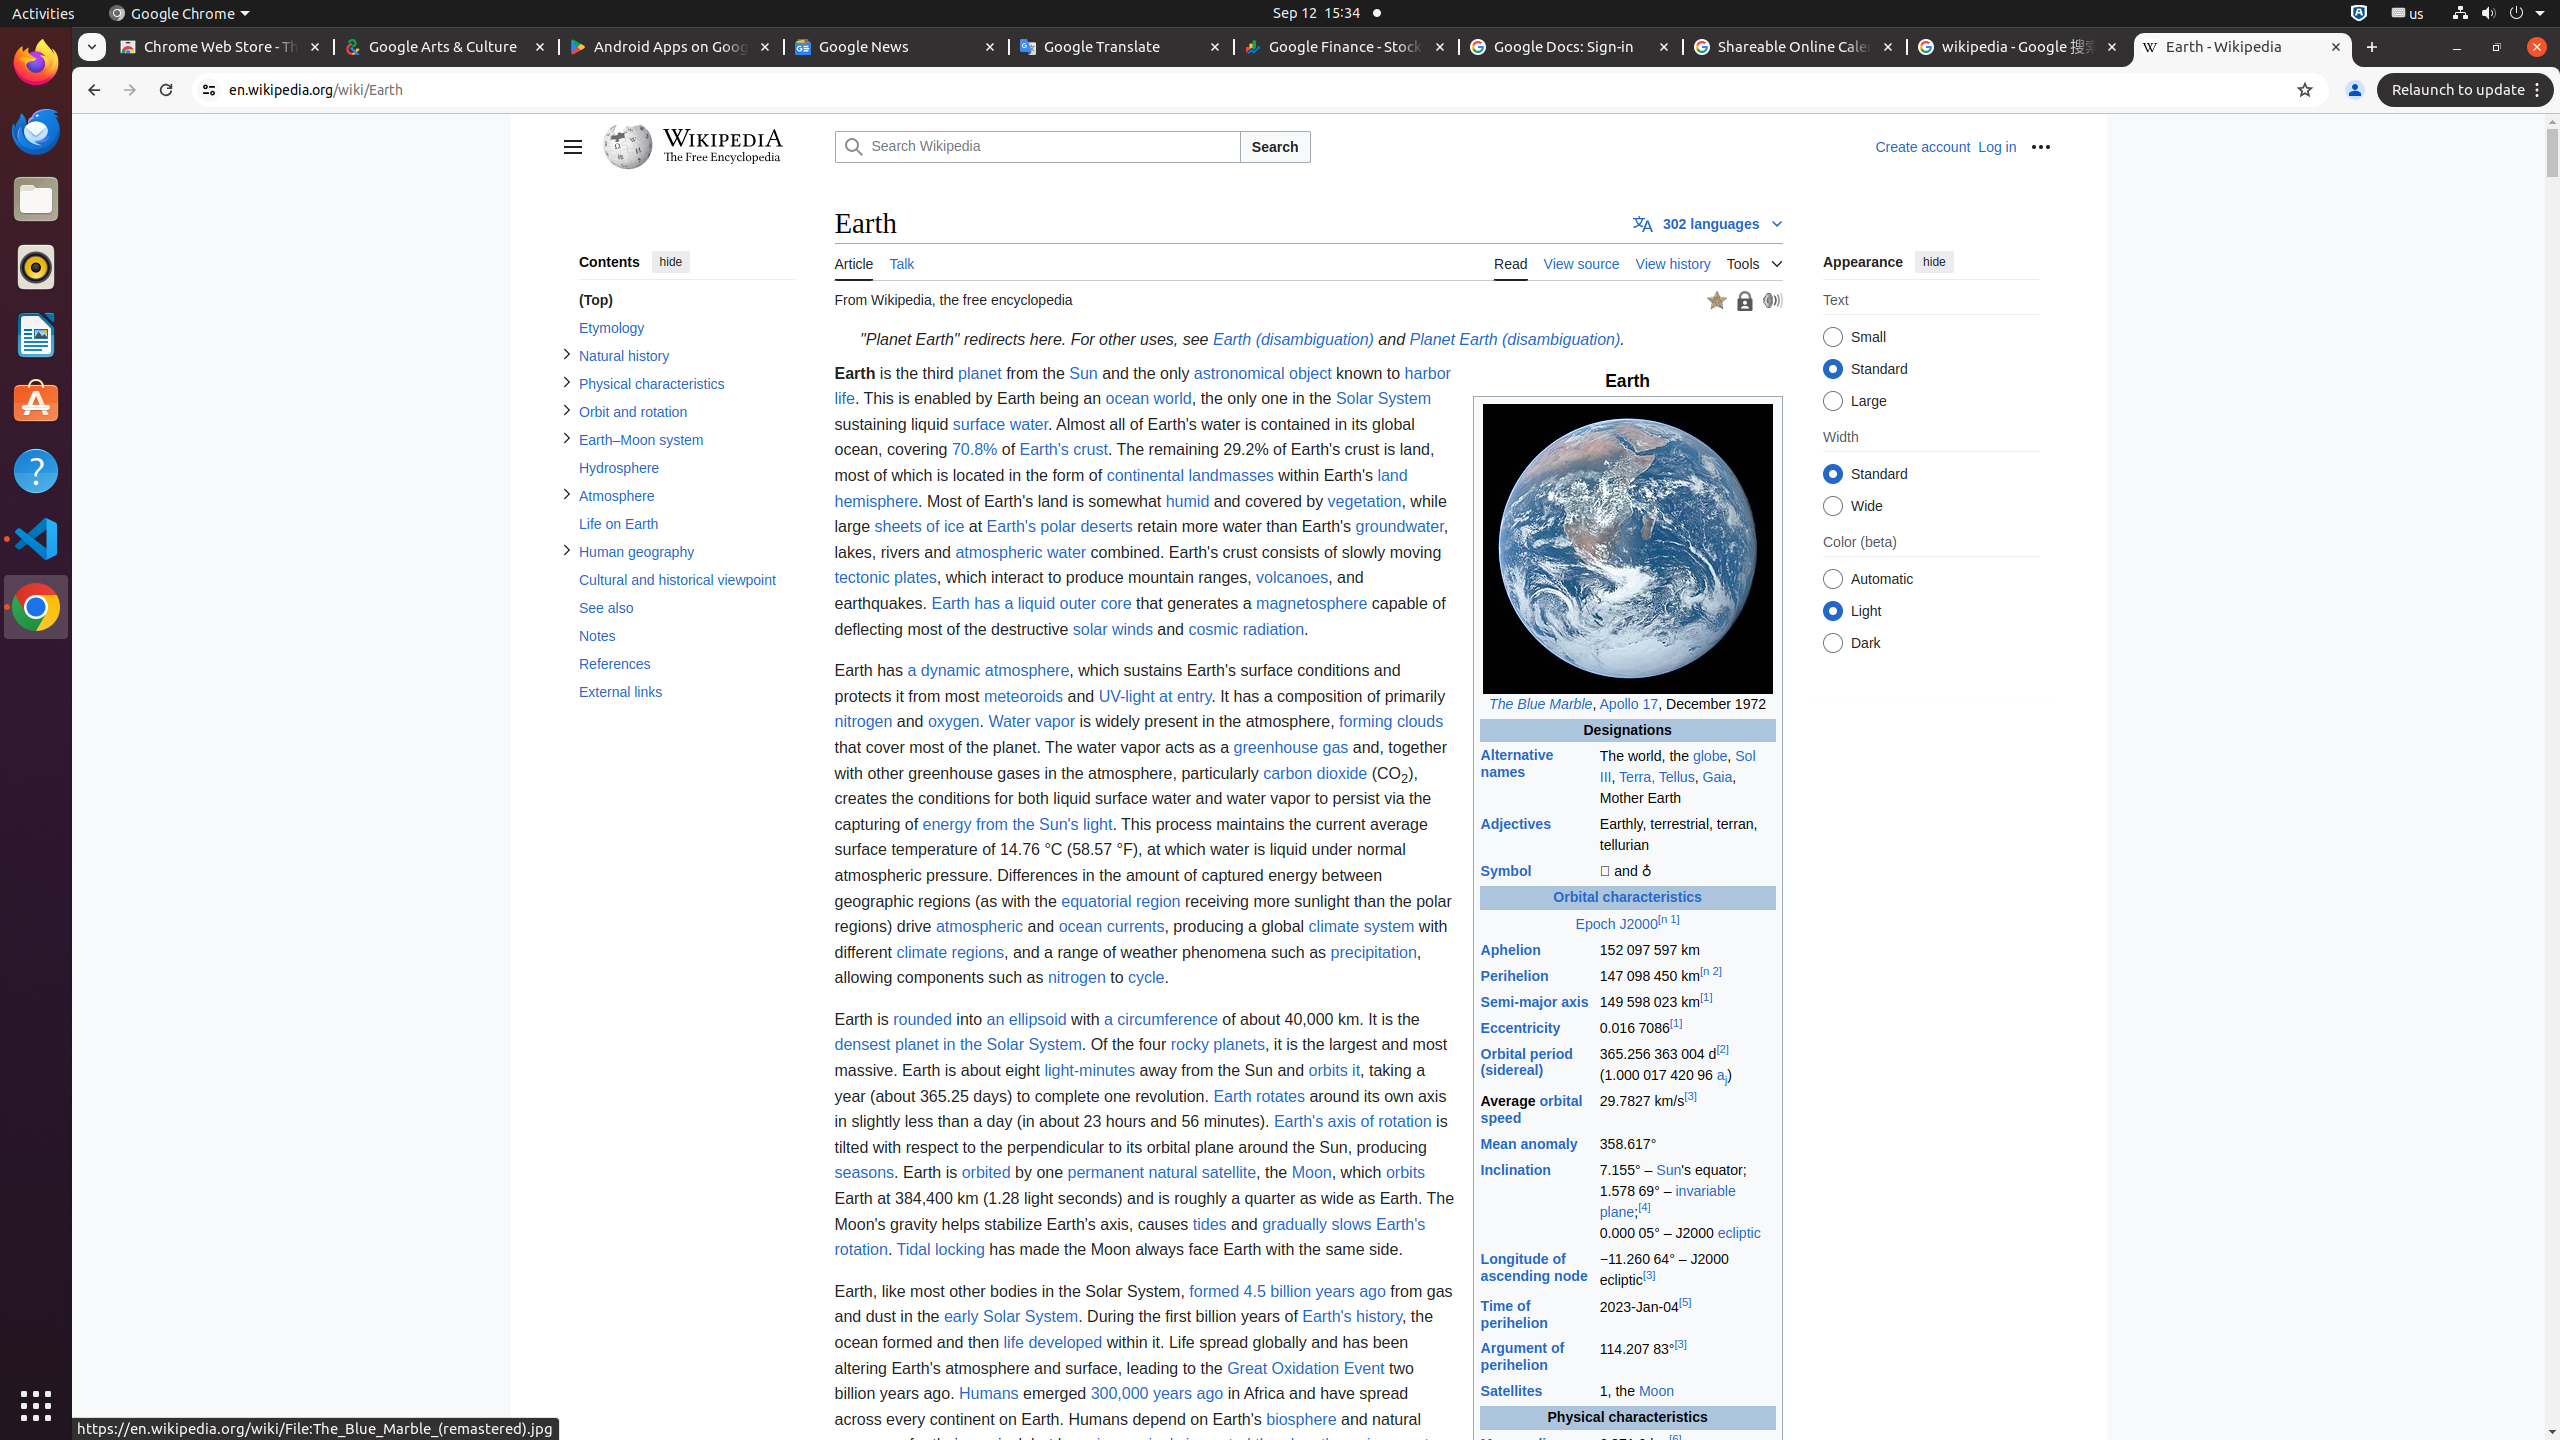  I want to click on an ellipsoid, so click(1026, 1018).